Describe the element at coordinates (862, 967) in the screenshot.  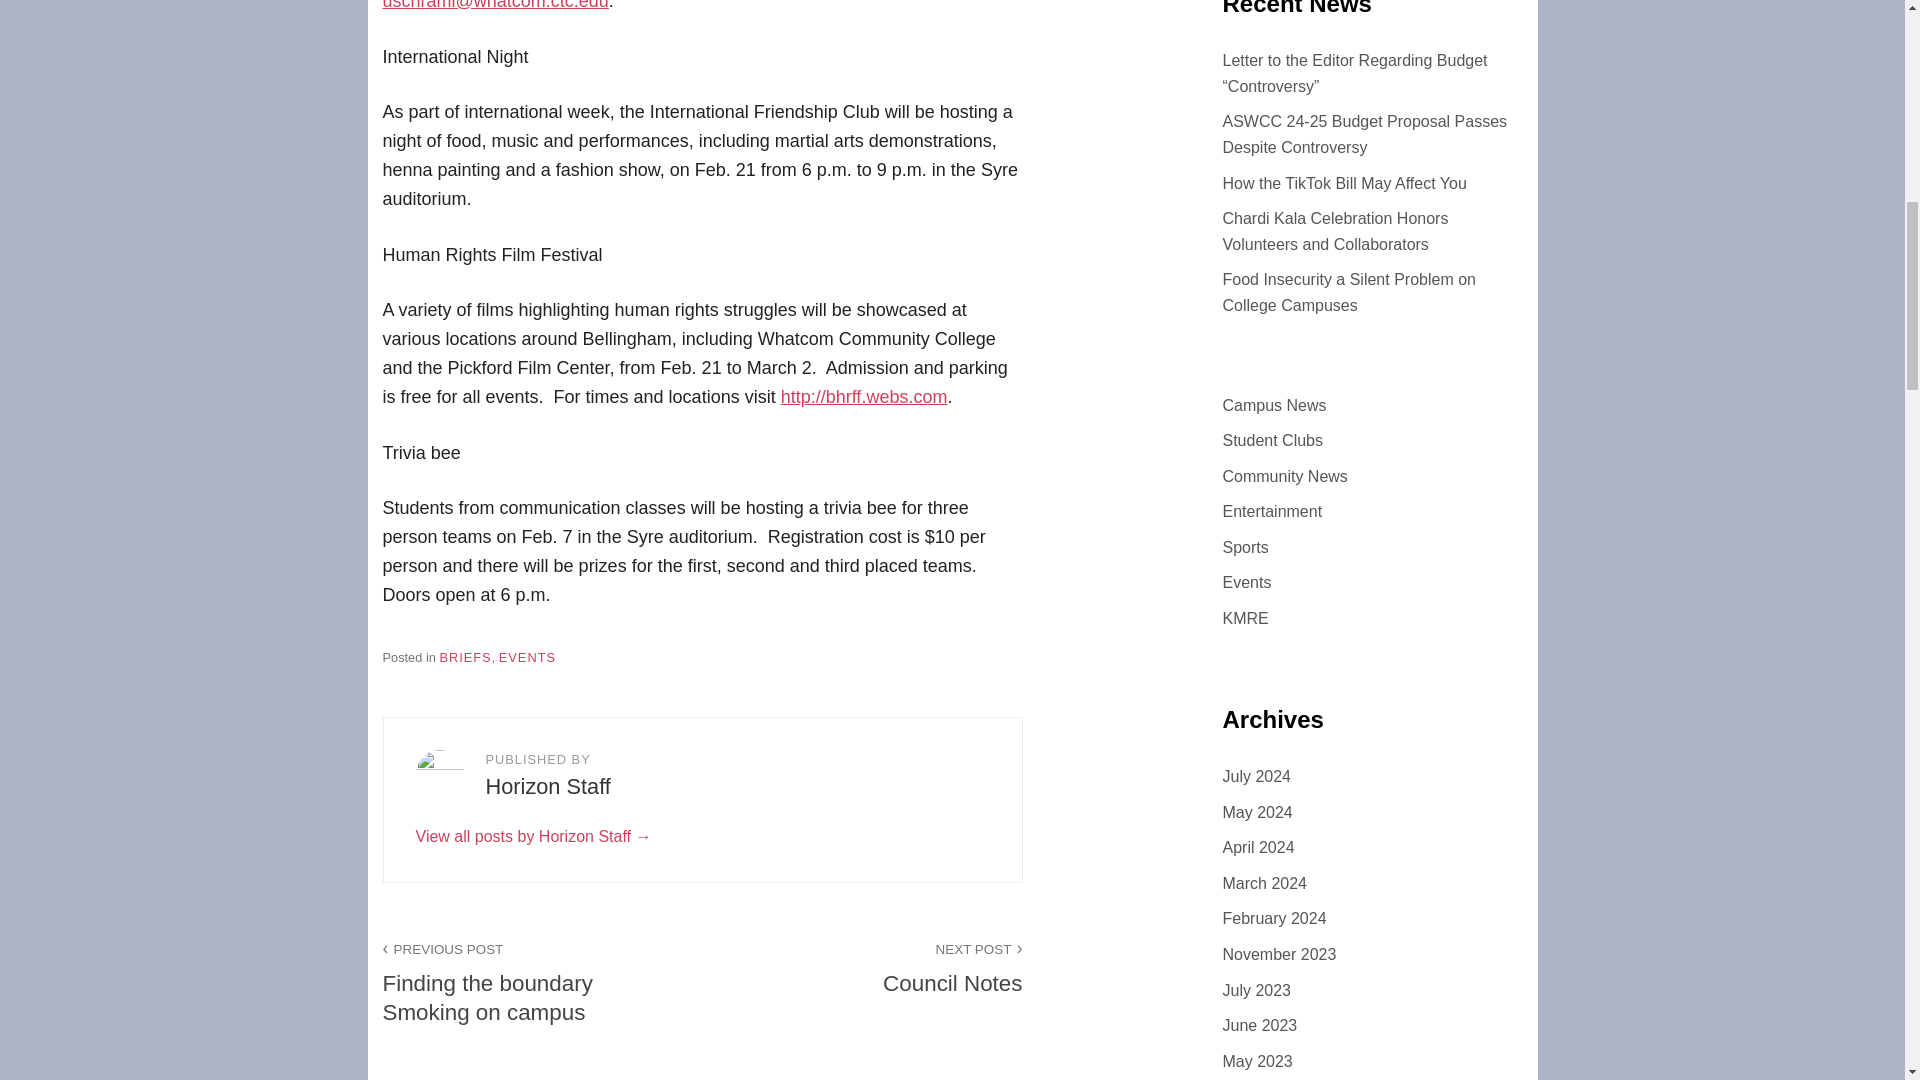
I see `Campus News` at that location.